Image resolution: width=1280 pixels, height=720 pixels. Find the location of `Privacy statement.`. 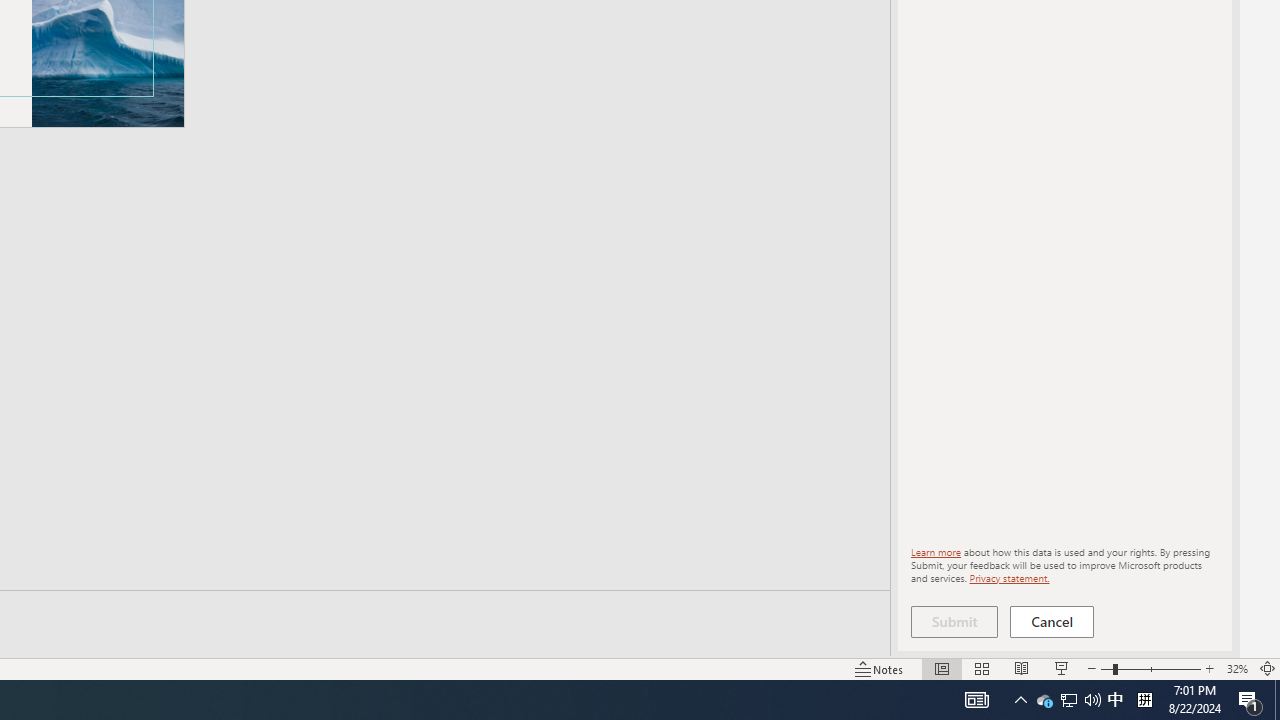

Privacy statement. is located at coordinates (1008, 577).